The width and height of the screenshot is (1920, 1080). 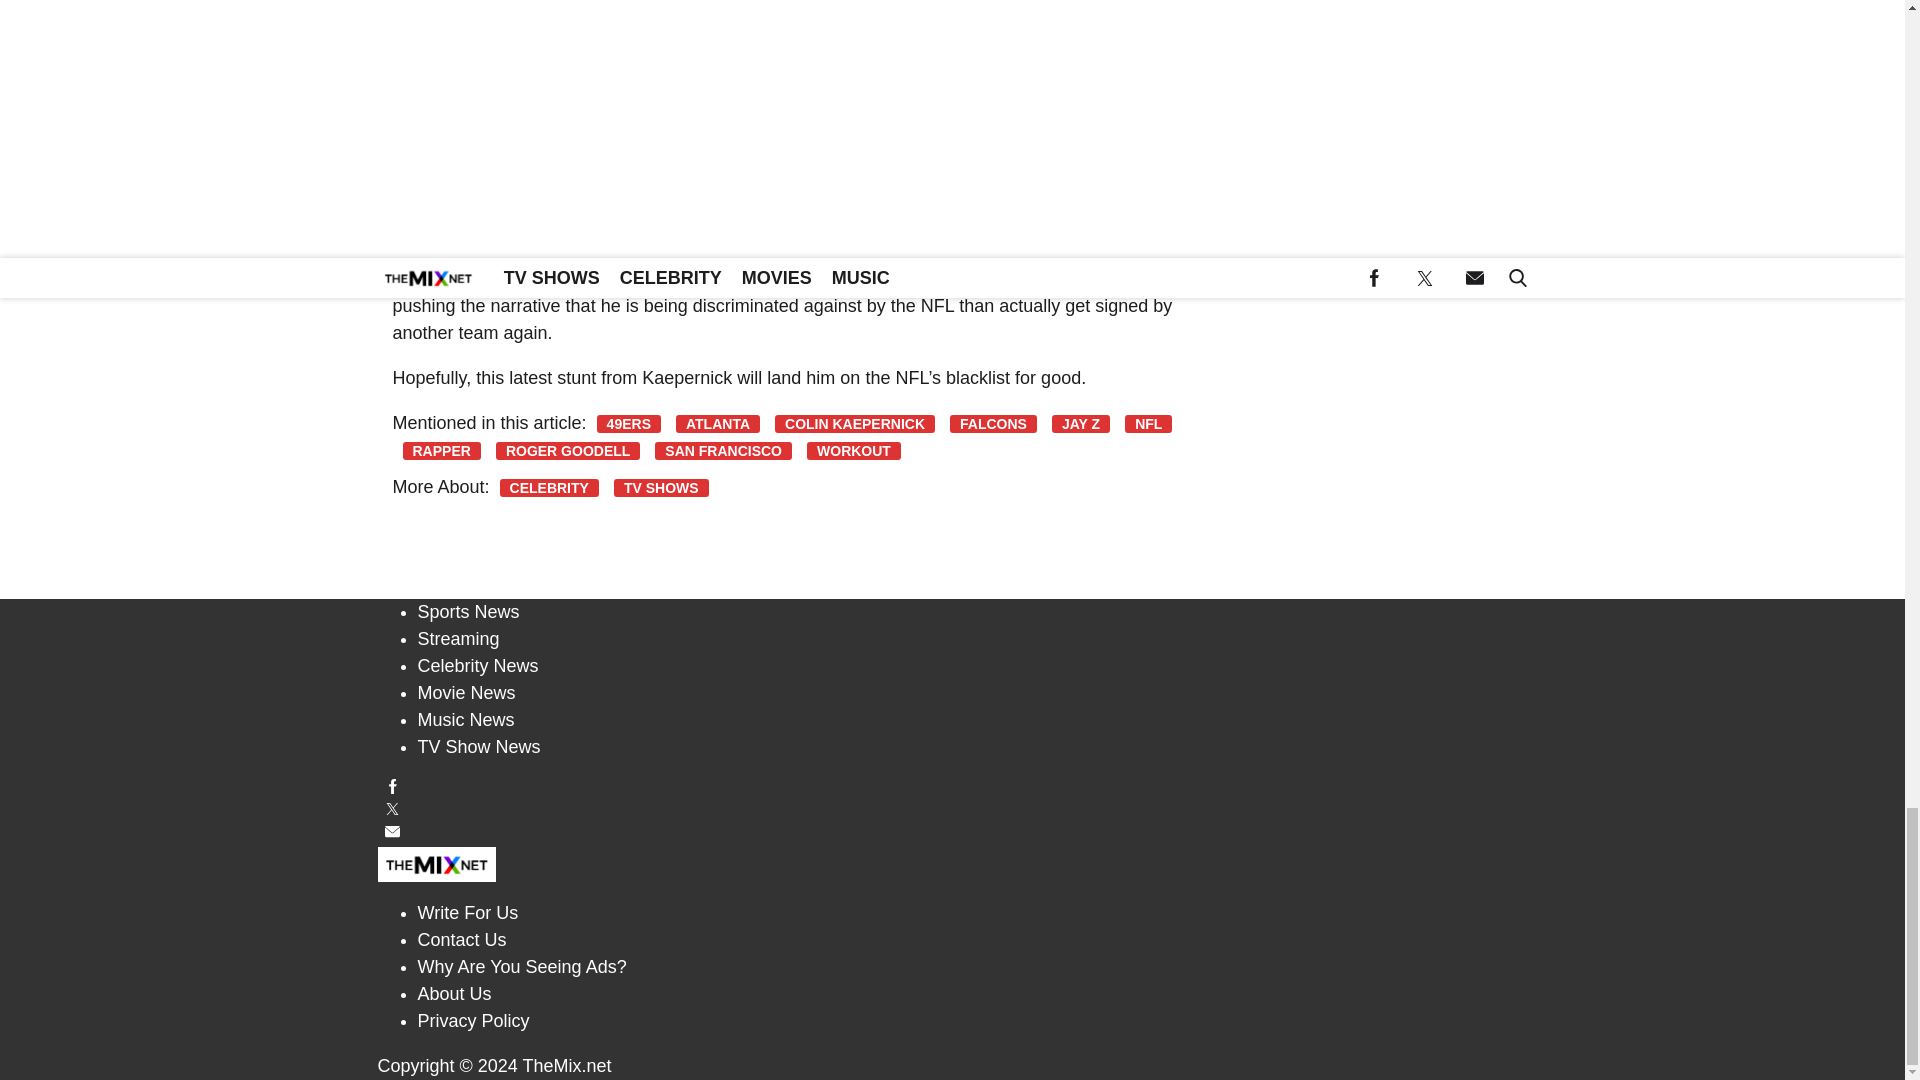 I want to click on CELEBRITY, so click(x=549, y=488).